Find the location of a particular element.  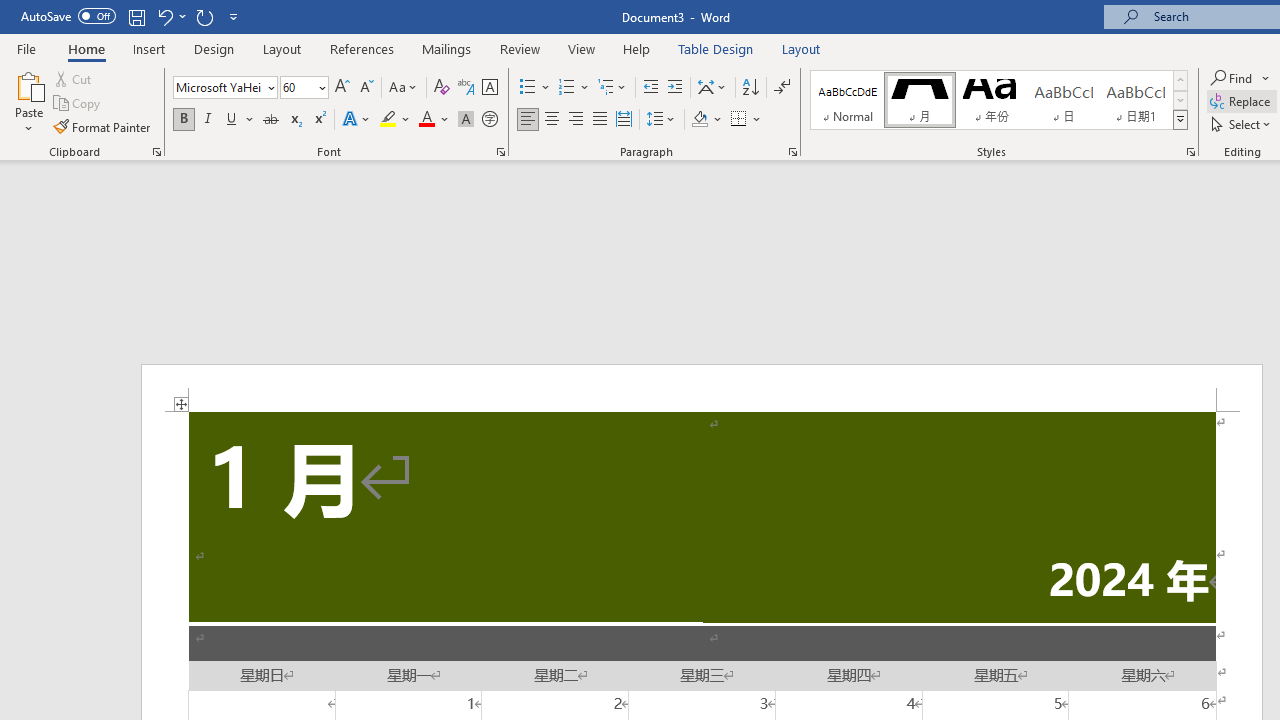

Text Highlight Color Yellow is located at coordinates (388, 120).